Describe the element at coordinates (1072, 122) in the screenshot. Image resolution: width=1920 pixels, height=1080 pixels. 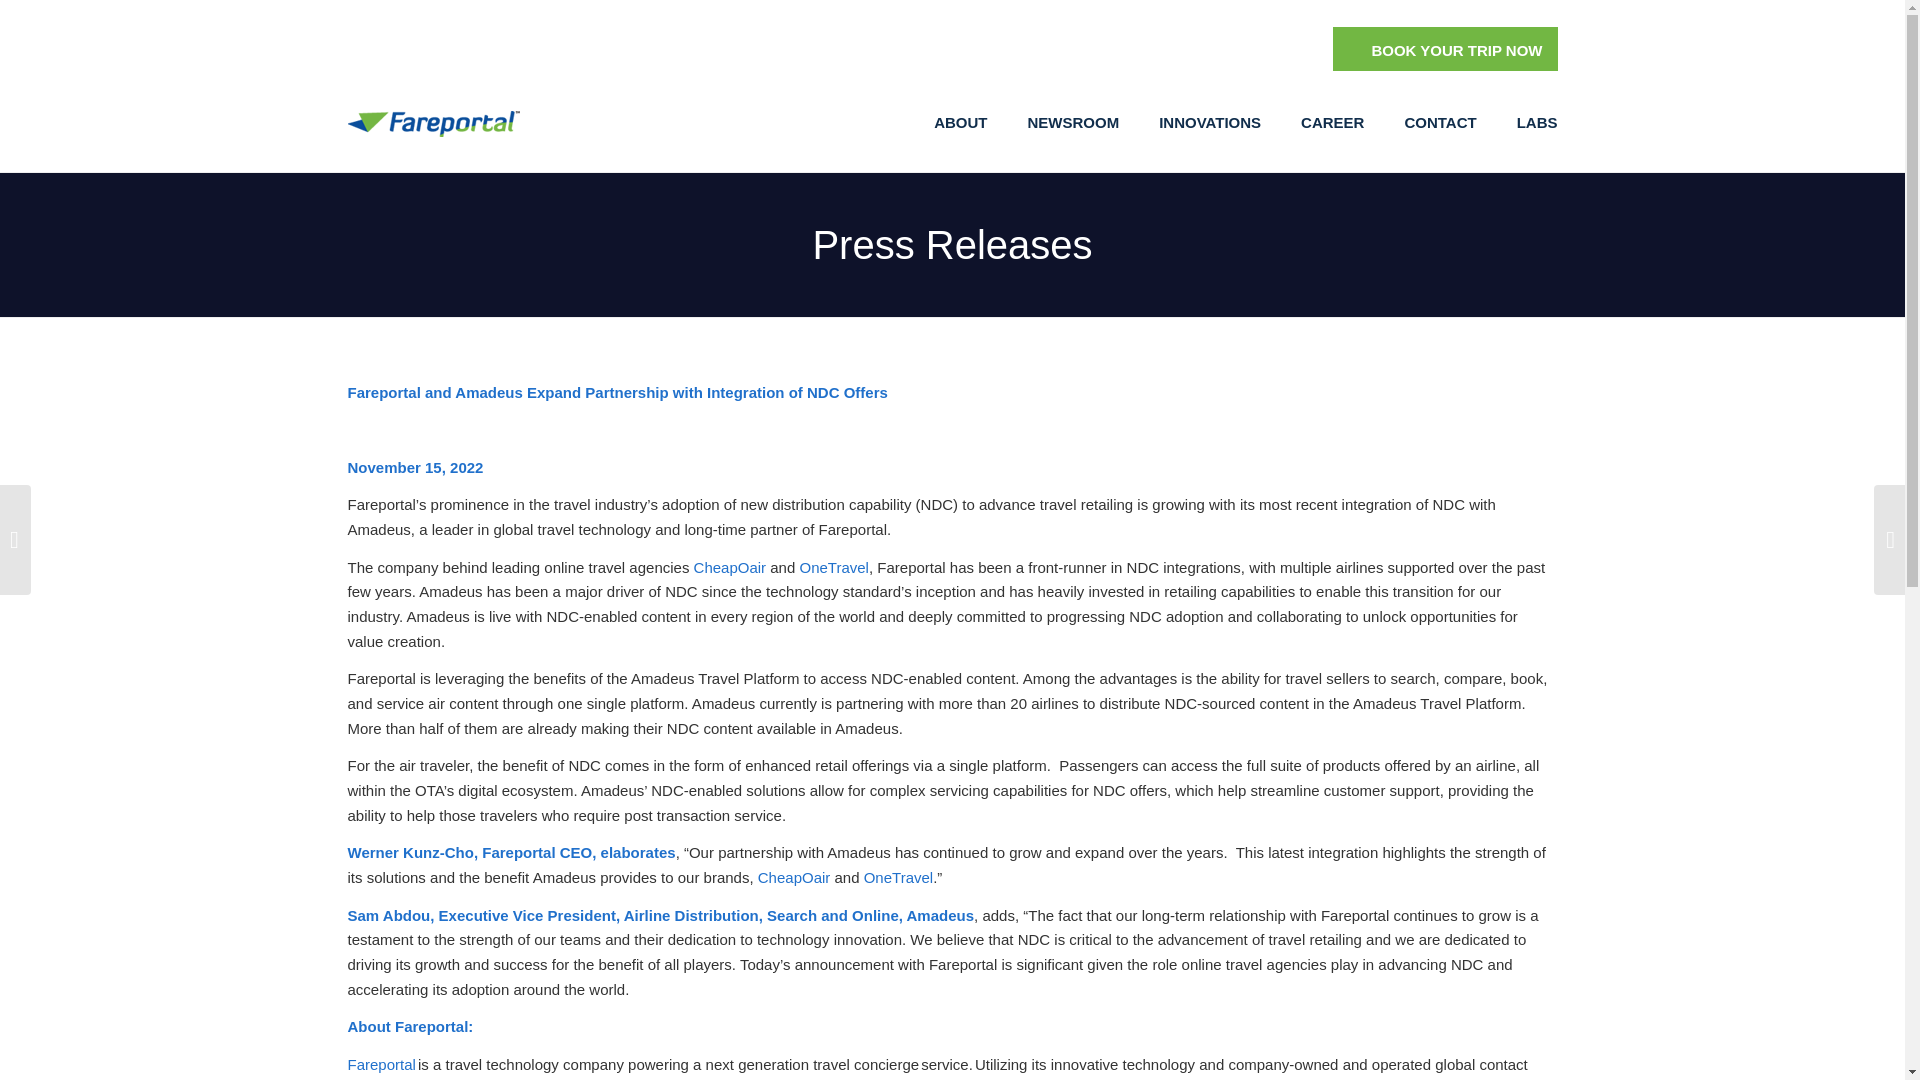
I see `NEWSROOM` at that location.